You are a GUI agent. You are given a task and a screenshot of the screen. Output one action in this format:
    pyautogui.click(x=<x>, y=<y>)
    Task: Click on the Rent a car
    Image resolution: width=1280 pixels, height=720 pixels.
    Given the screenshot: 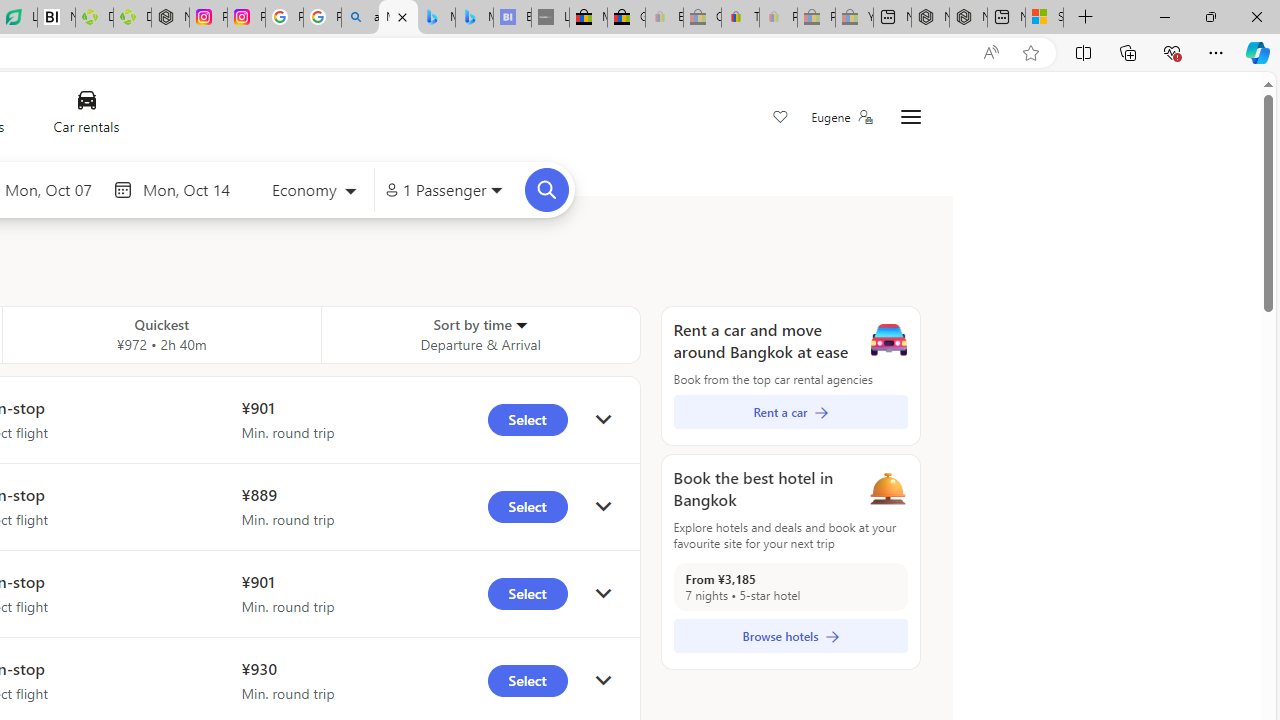 What is the action you would take?
    pyautogui.click(x=790, y=412)
    